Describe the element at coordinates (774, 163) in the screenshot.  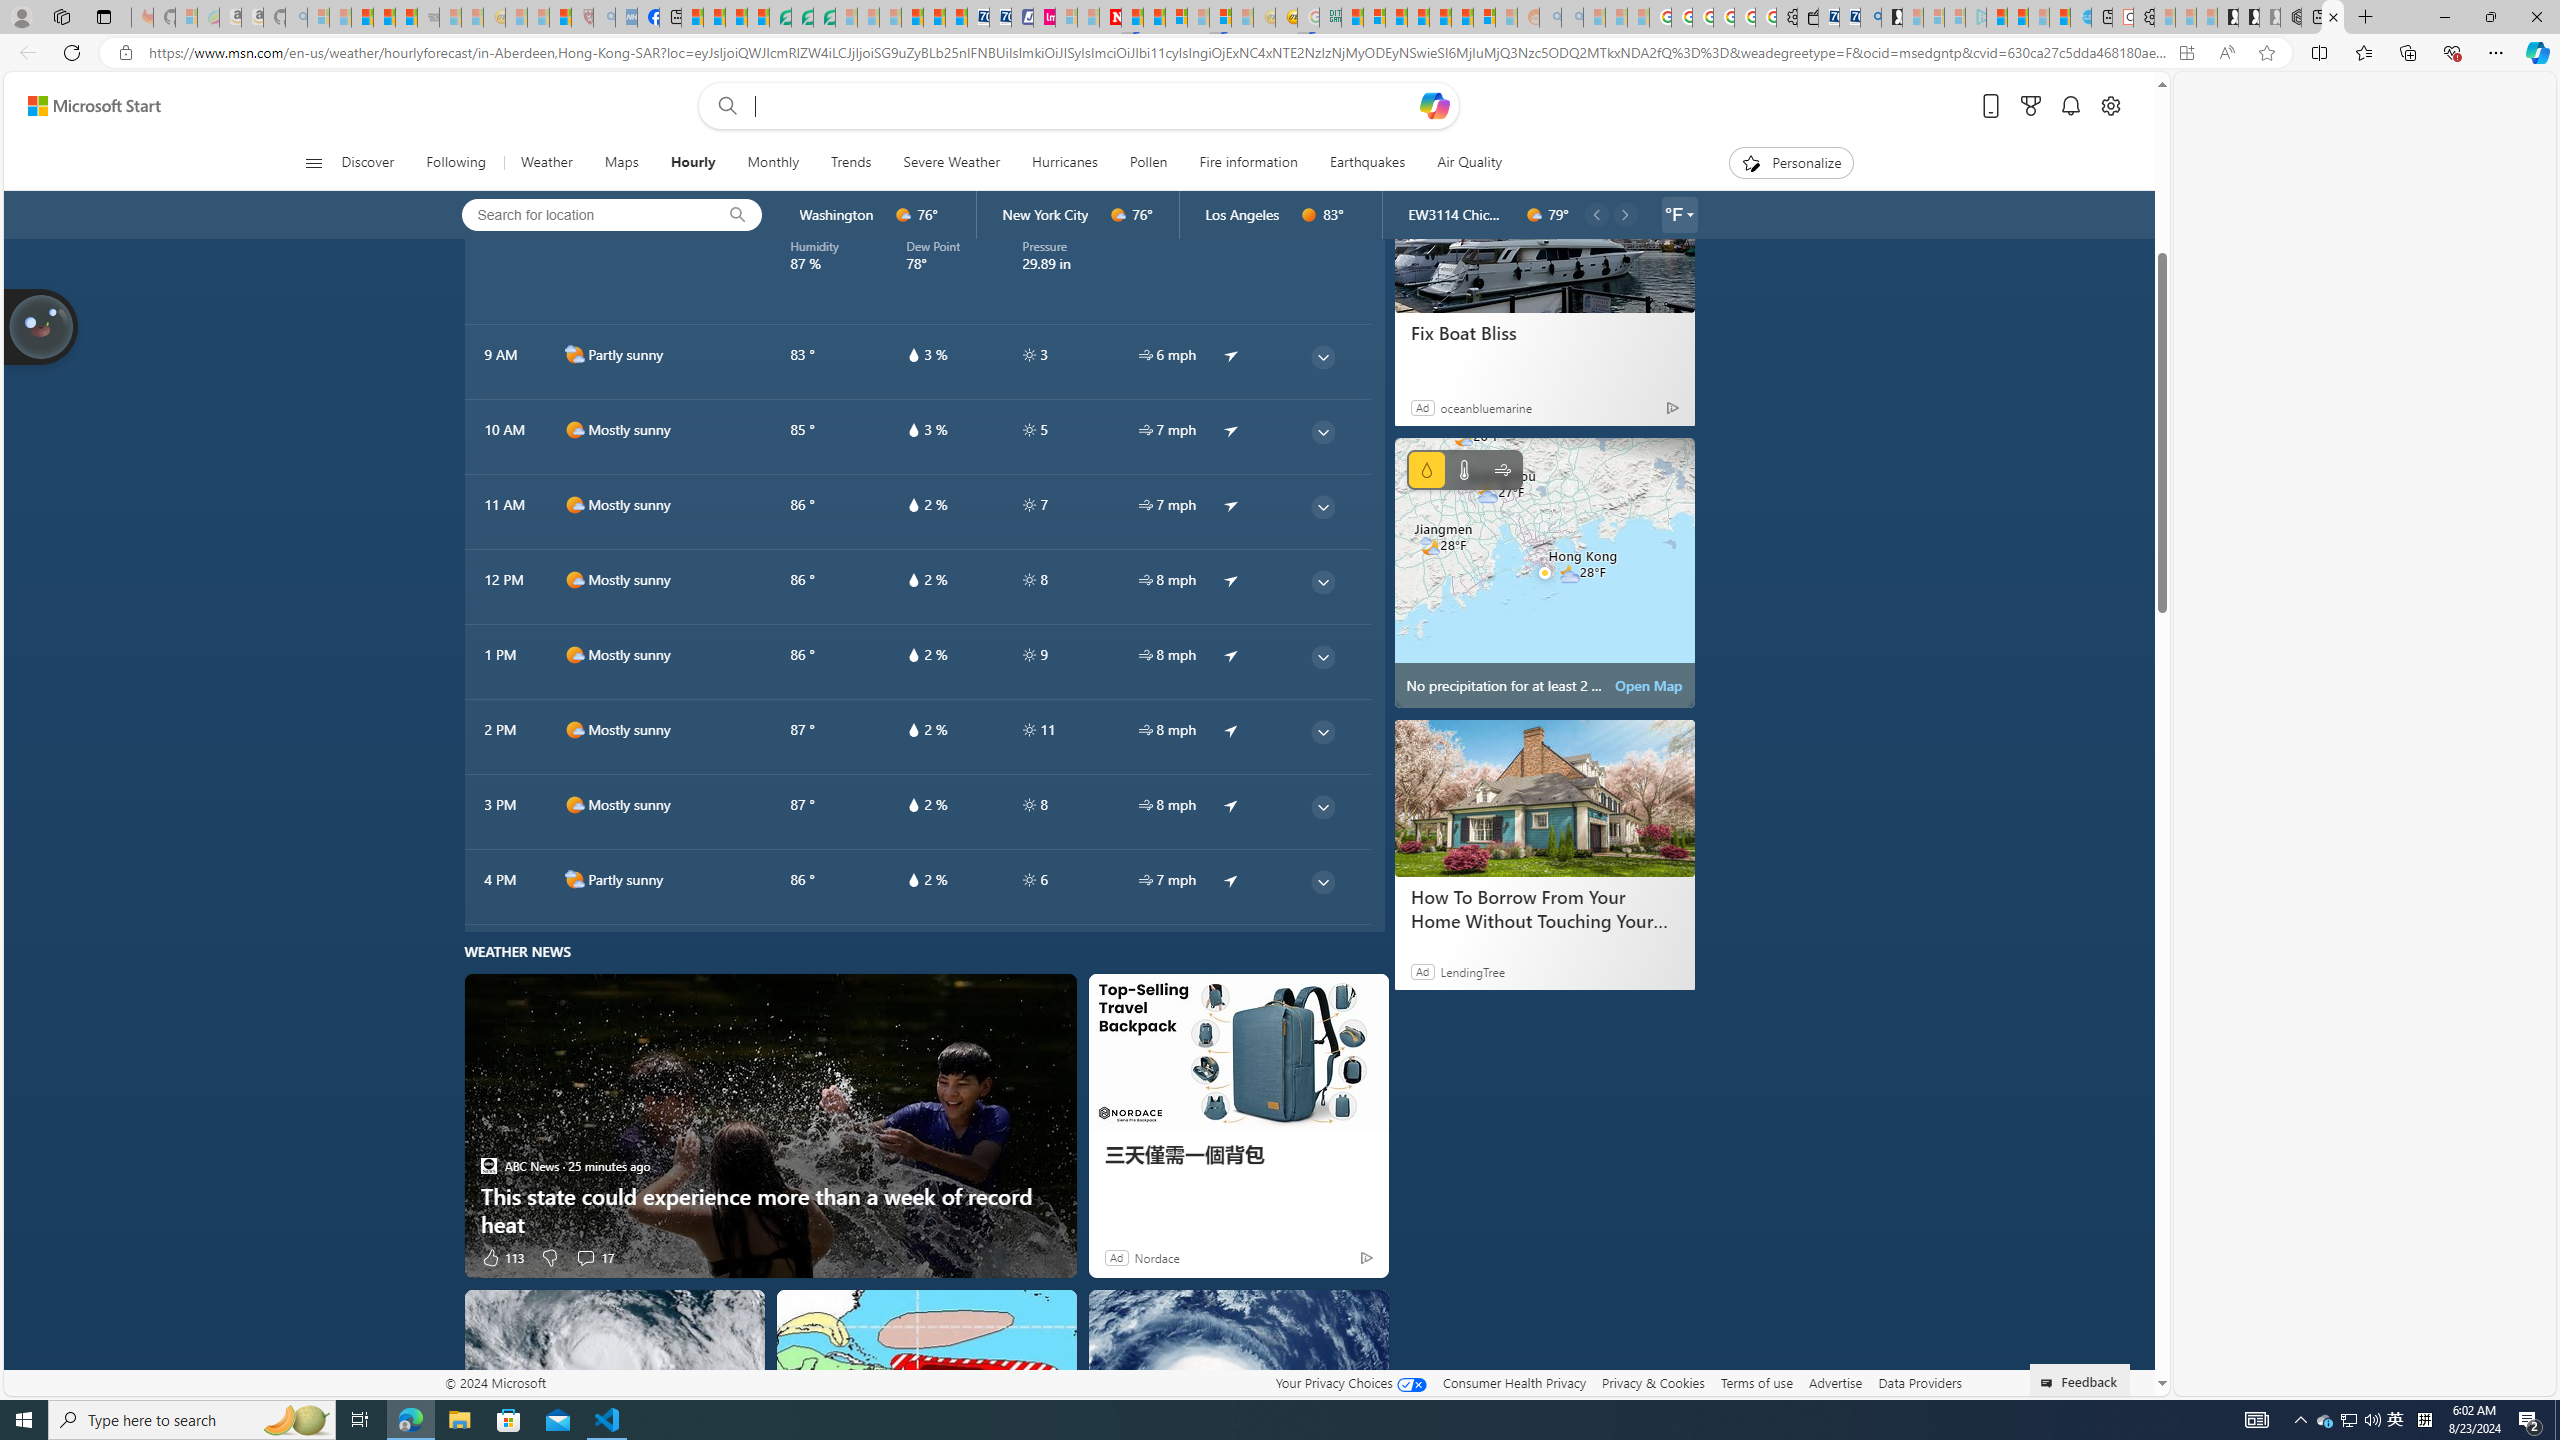
I see `Monthly` at that location.